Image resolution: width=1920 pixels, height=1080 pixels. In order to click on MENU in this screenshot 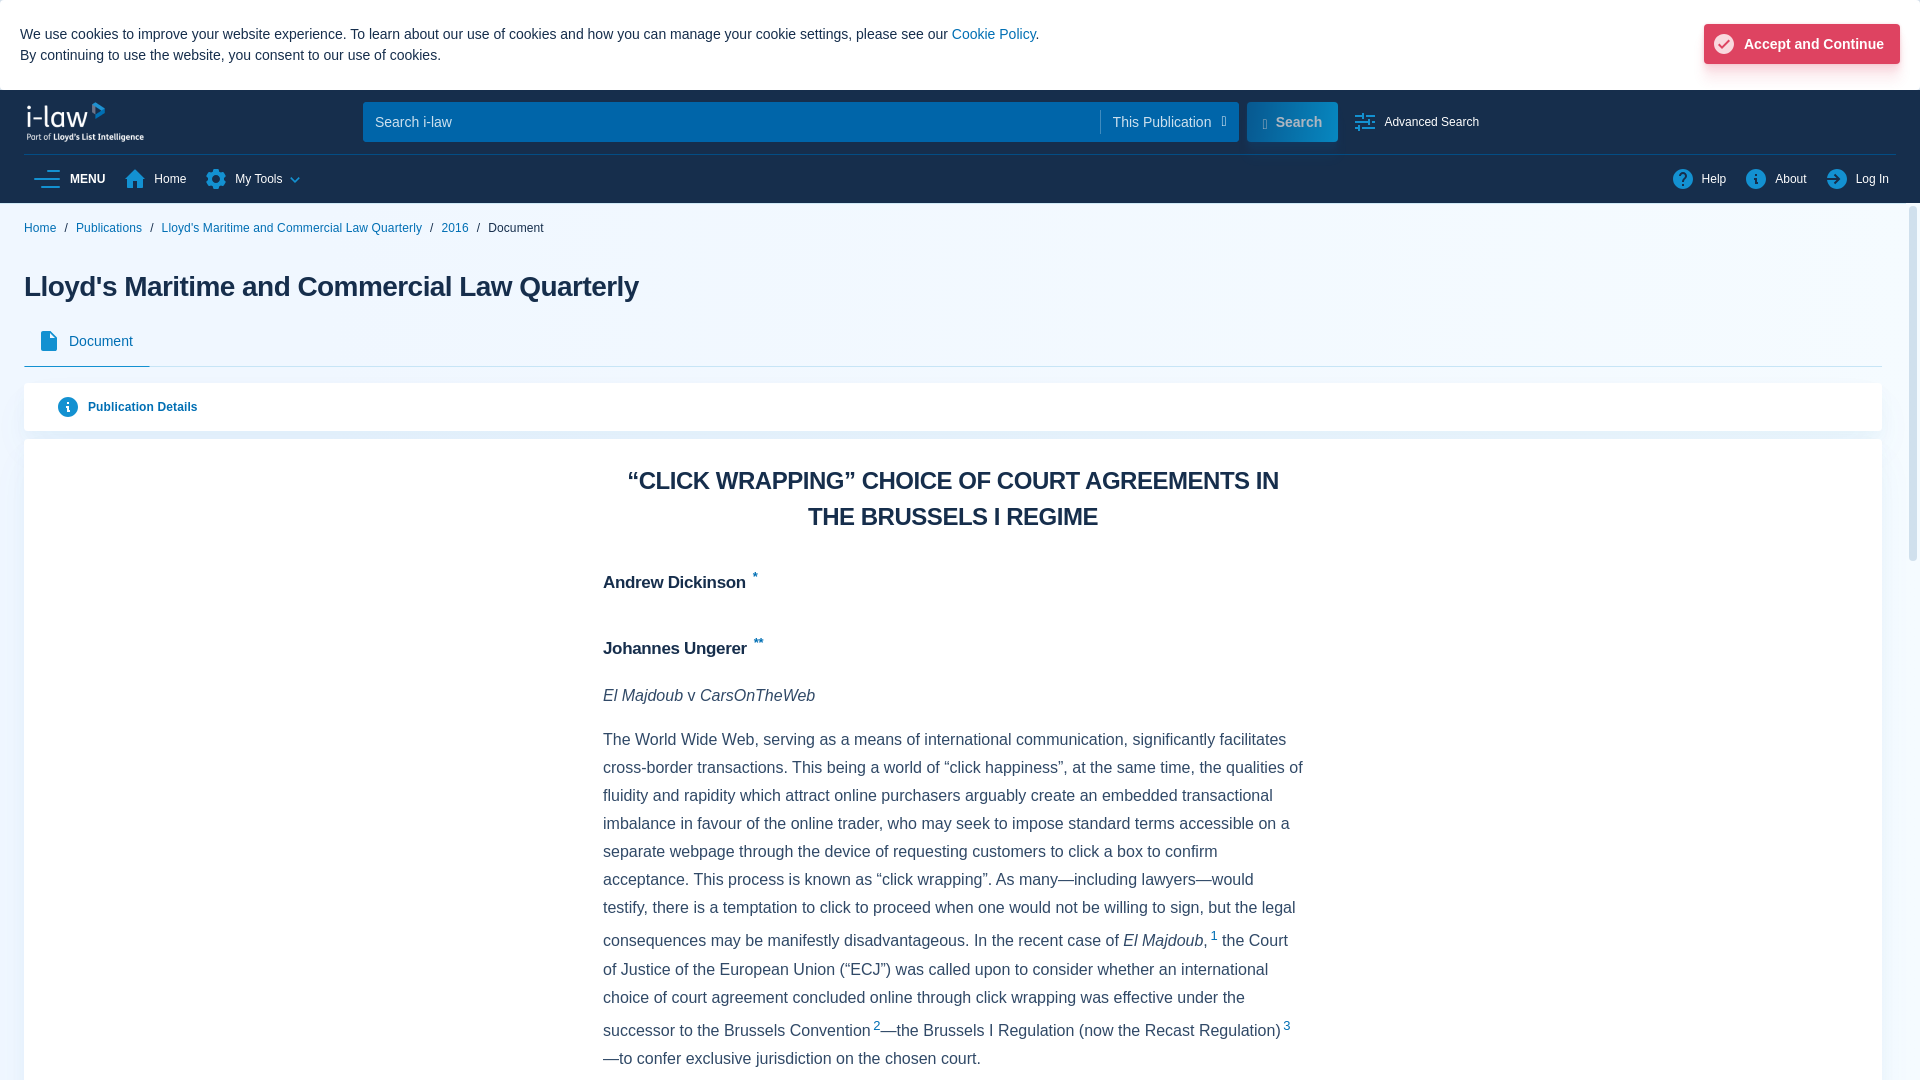, I will do `click(253, 178)`.